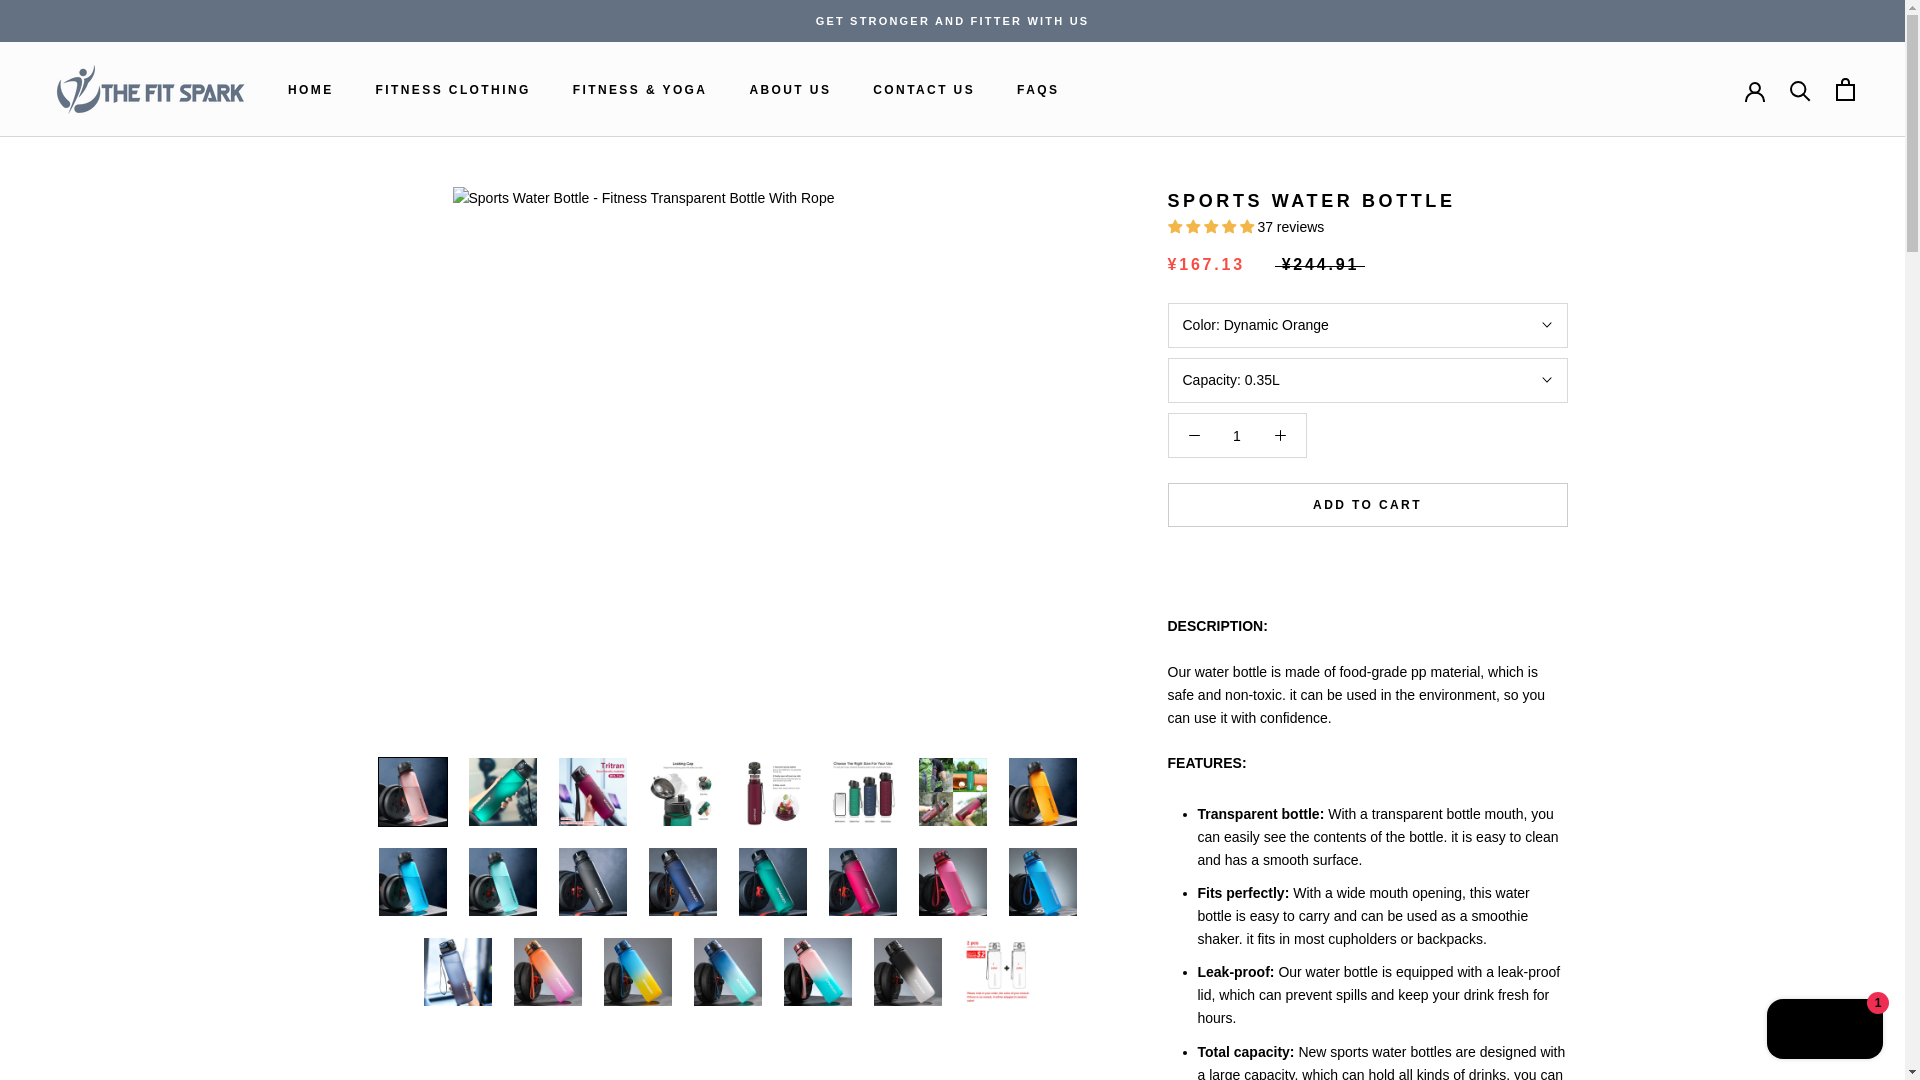 This screenshot has height=1080, width=1920. Describe the element at coordinates (1237, 435) in the screenshot. I see `Shopify online store chat` at that location.